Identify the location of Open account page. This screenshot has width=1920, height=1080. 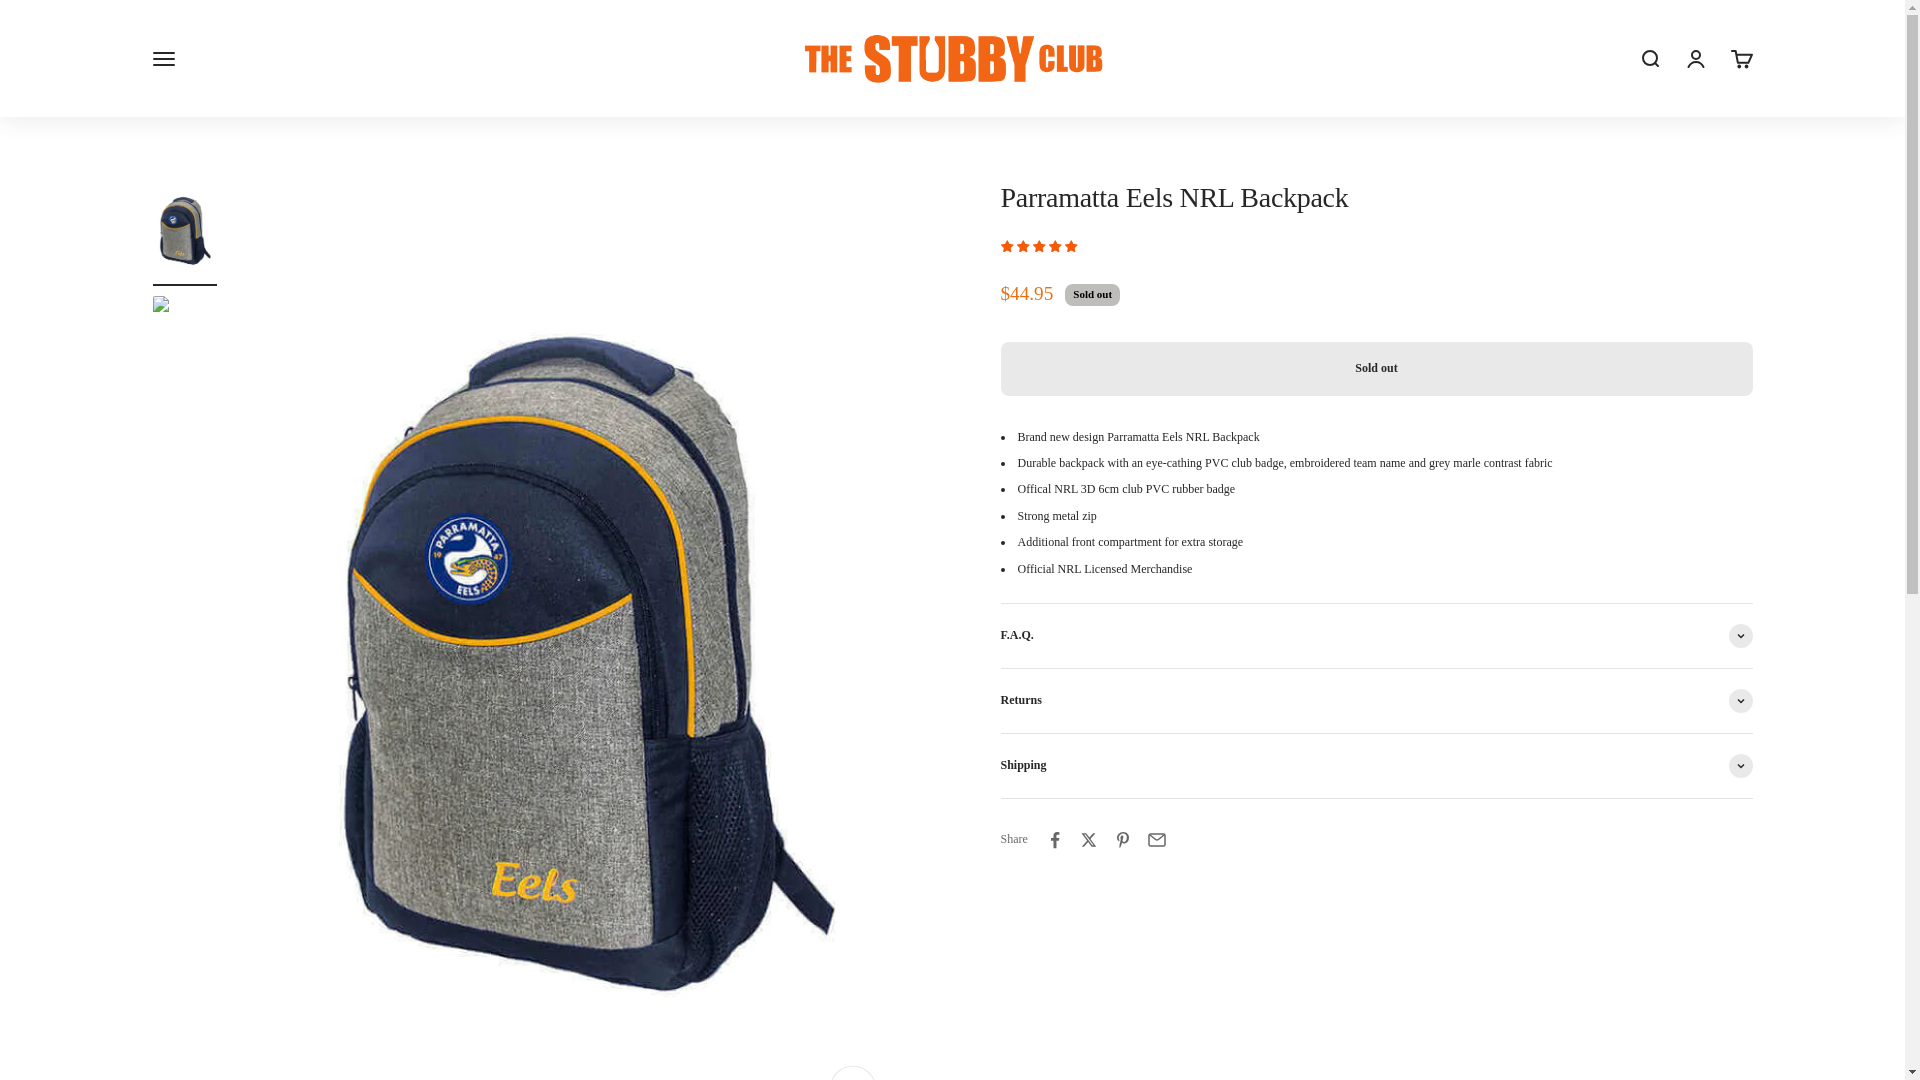
(1694, 58).